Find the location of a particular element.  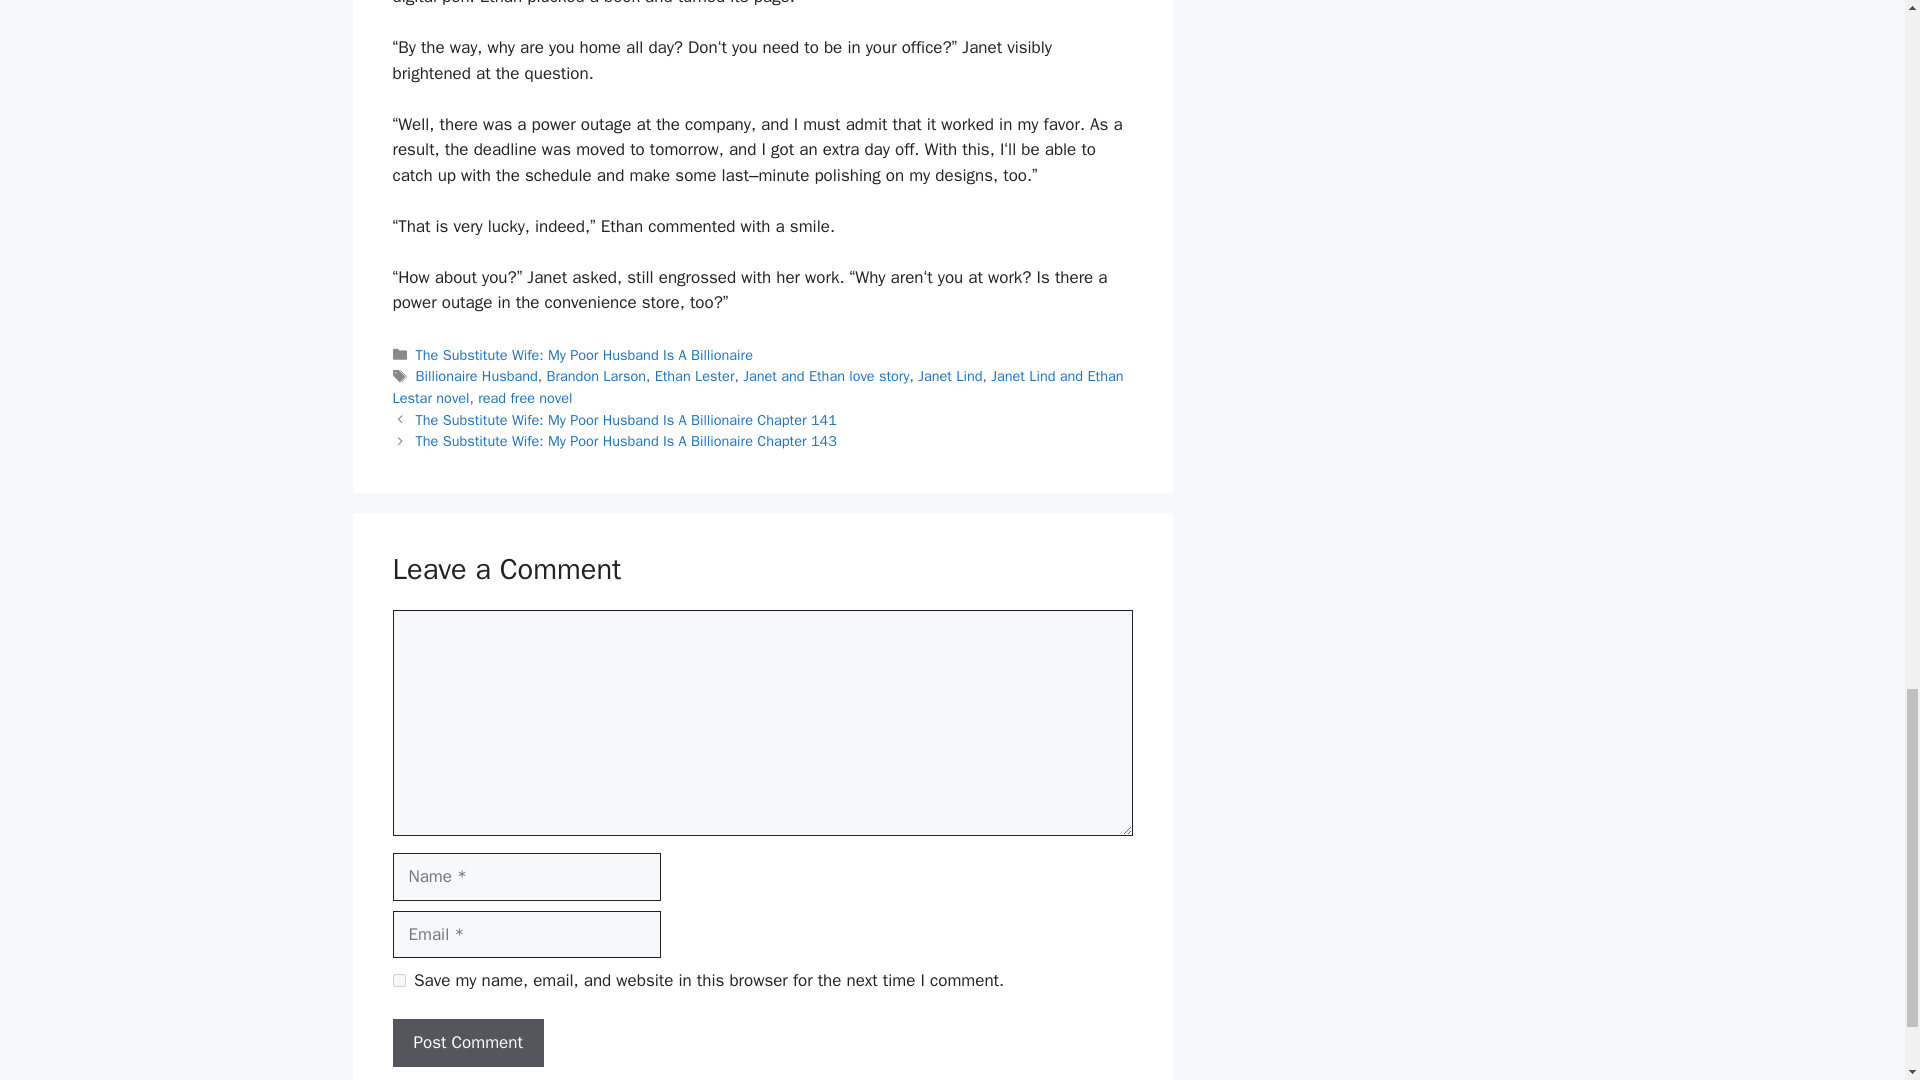

Janet Lind and Ethan Lestar novel is located at coordinates (757, 387).